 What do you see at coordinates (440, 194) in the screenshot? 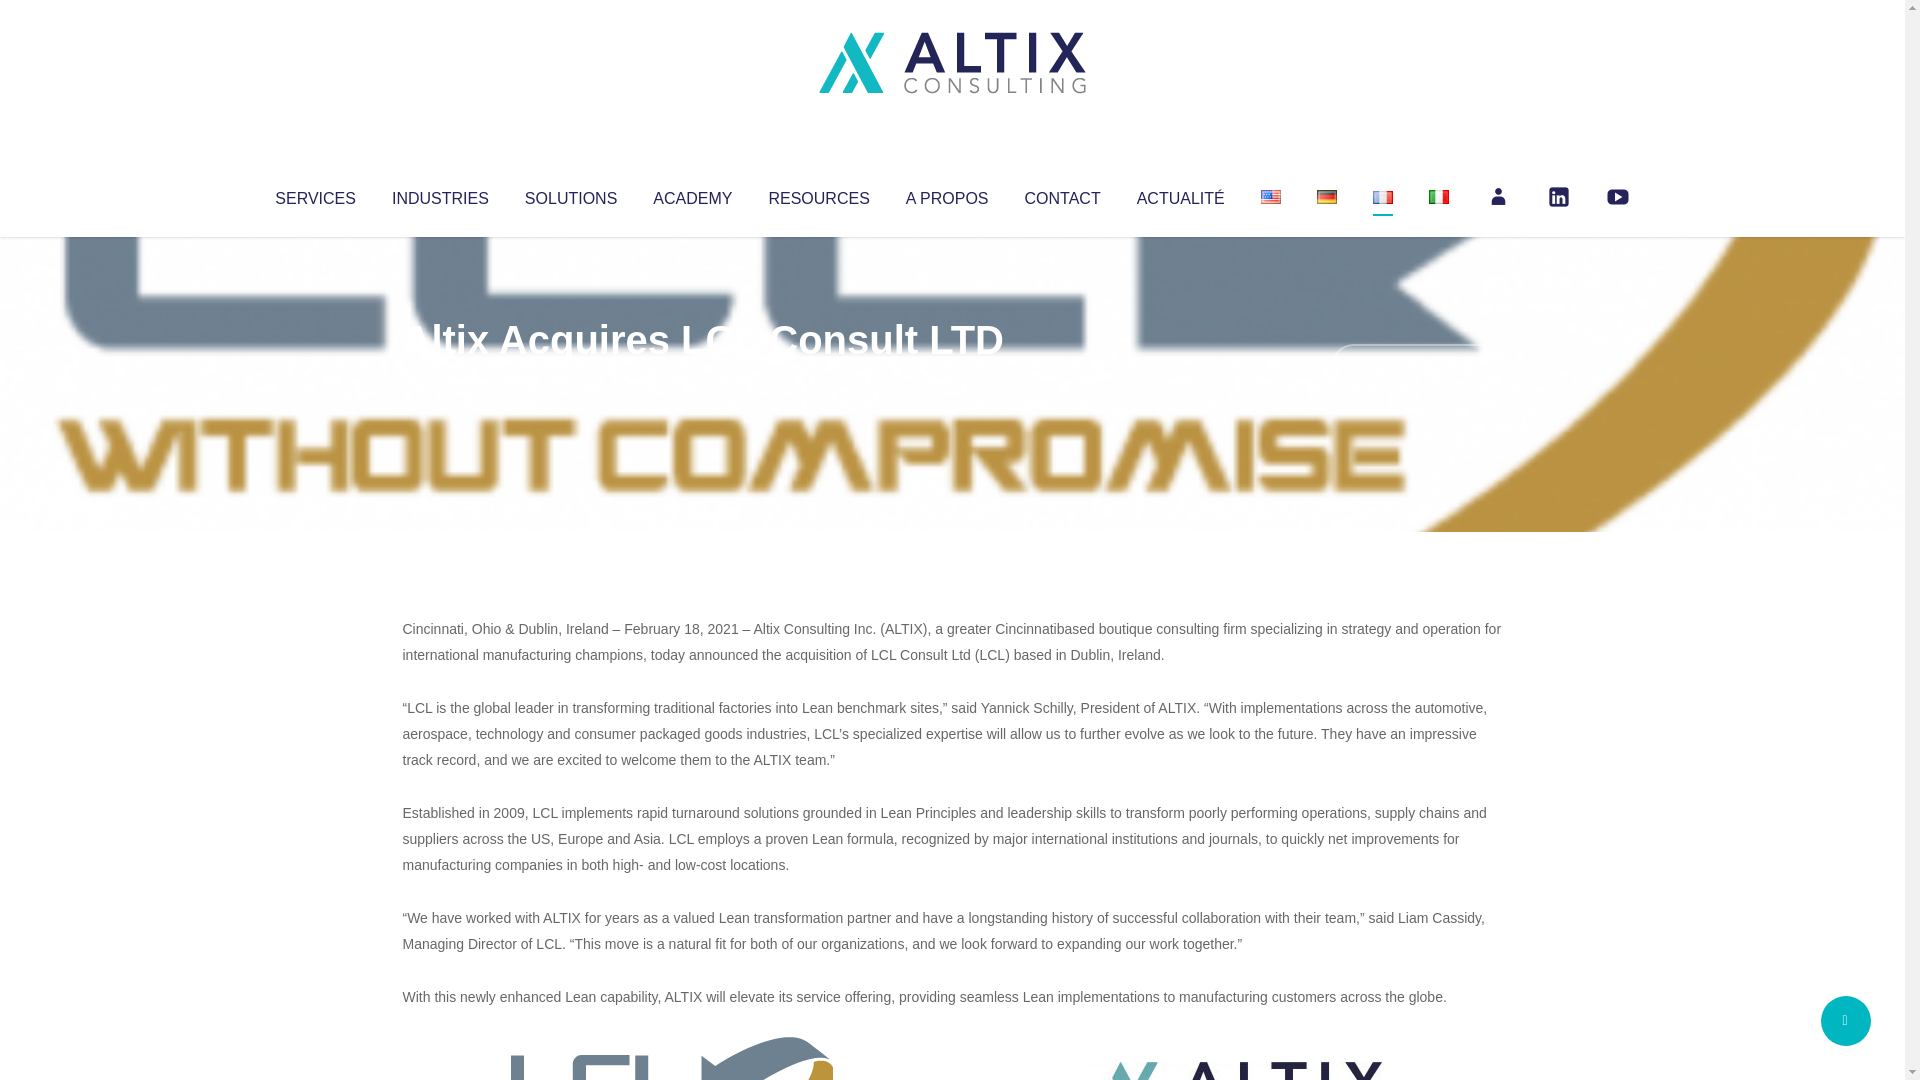
I see `INDUSTRIES` at bounding box center [440, 194].